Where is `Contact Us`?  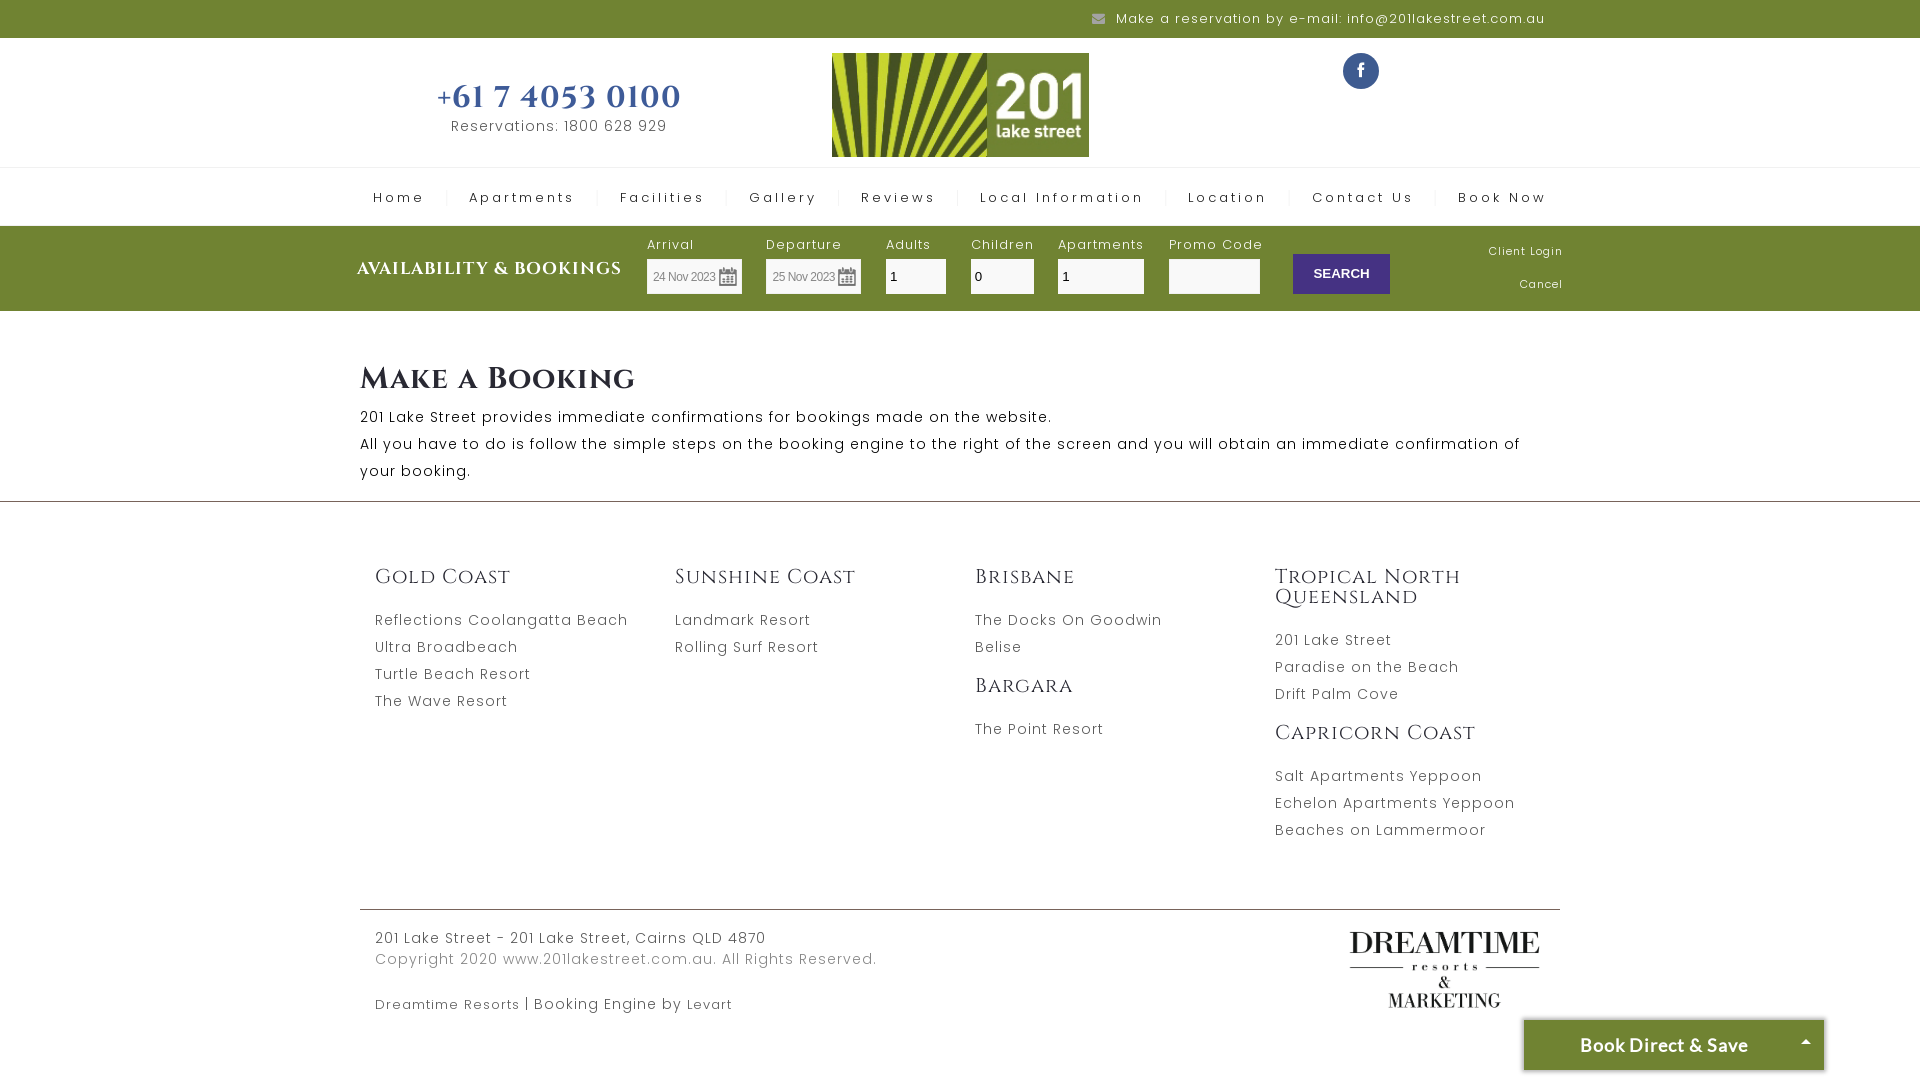
Contact Us is located at coordinates (1363, 198).